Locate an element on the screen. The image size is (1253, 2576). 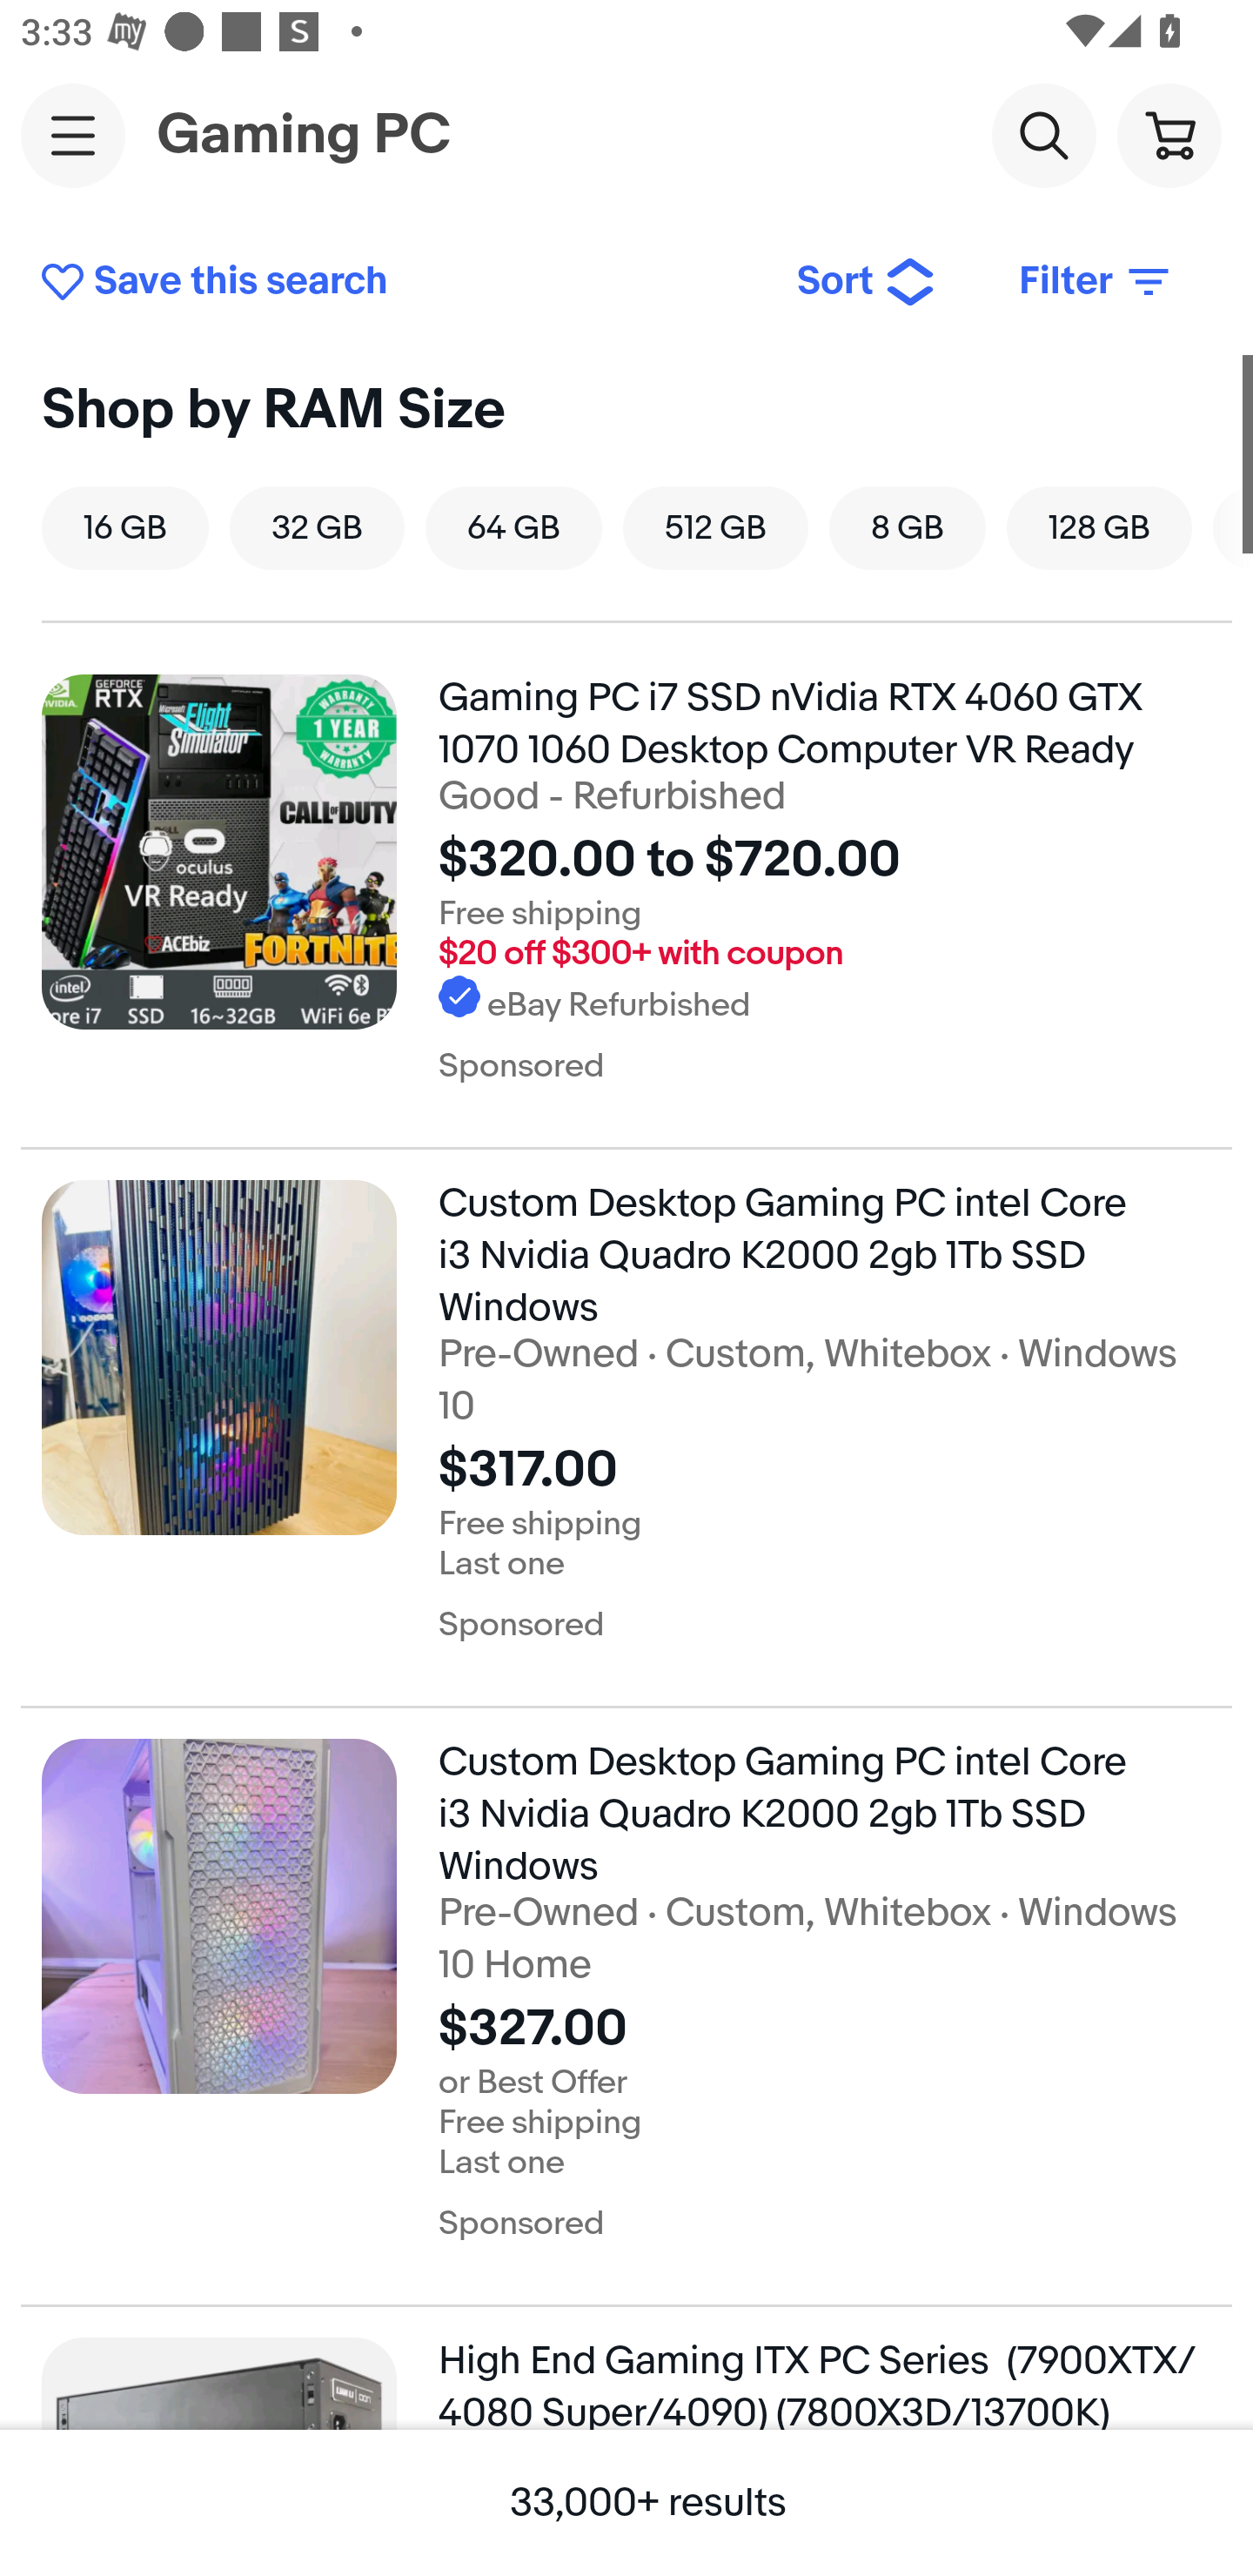
Main navigation, open is located at coordinates (73, 135).